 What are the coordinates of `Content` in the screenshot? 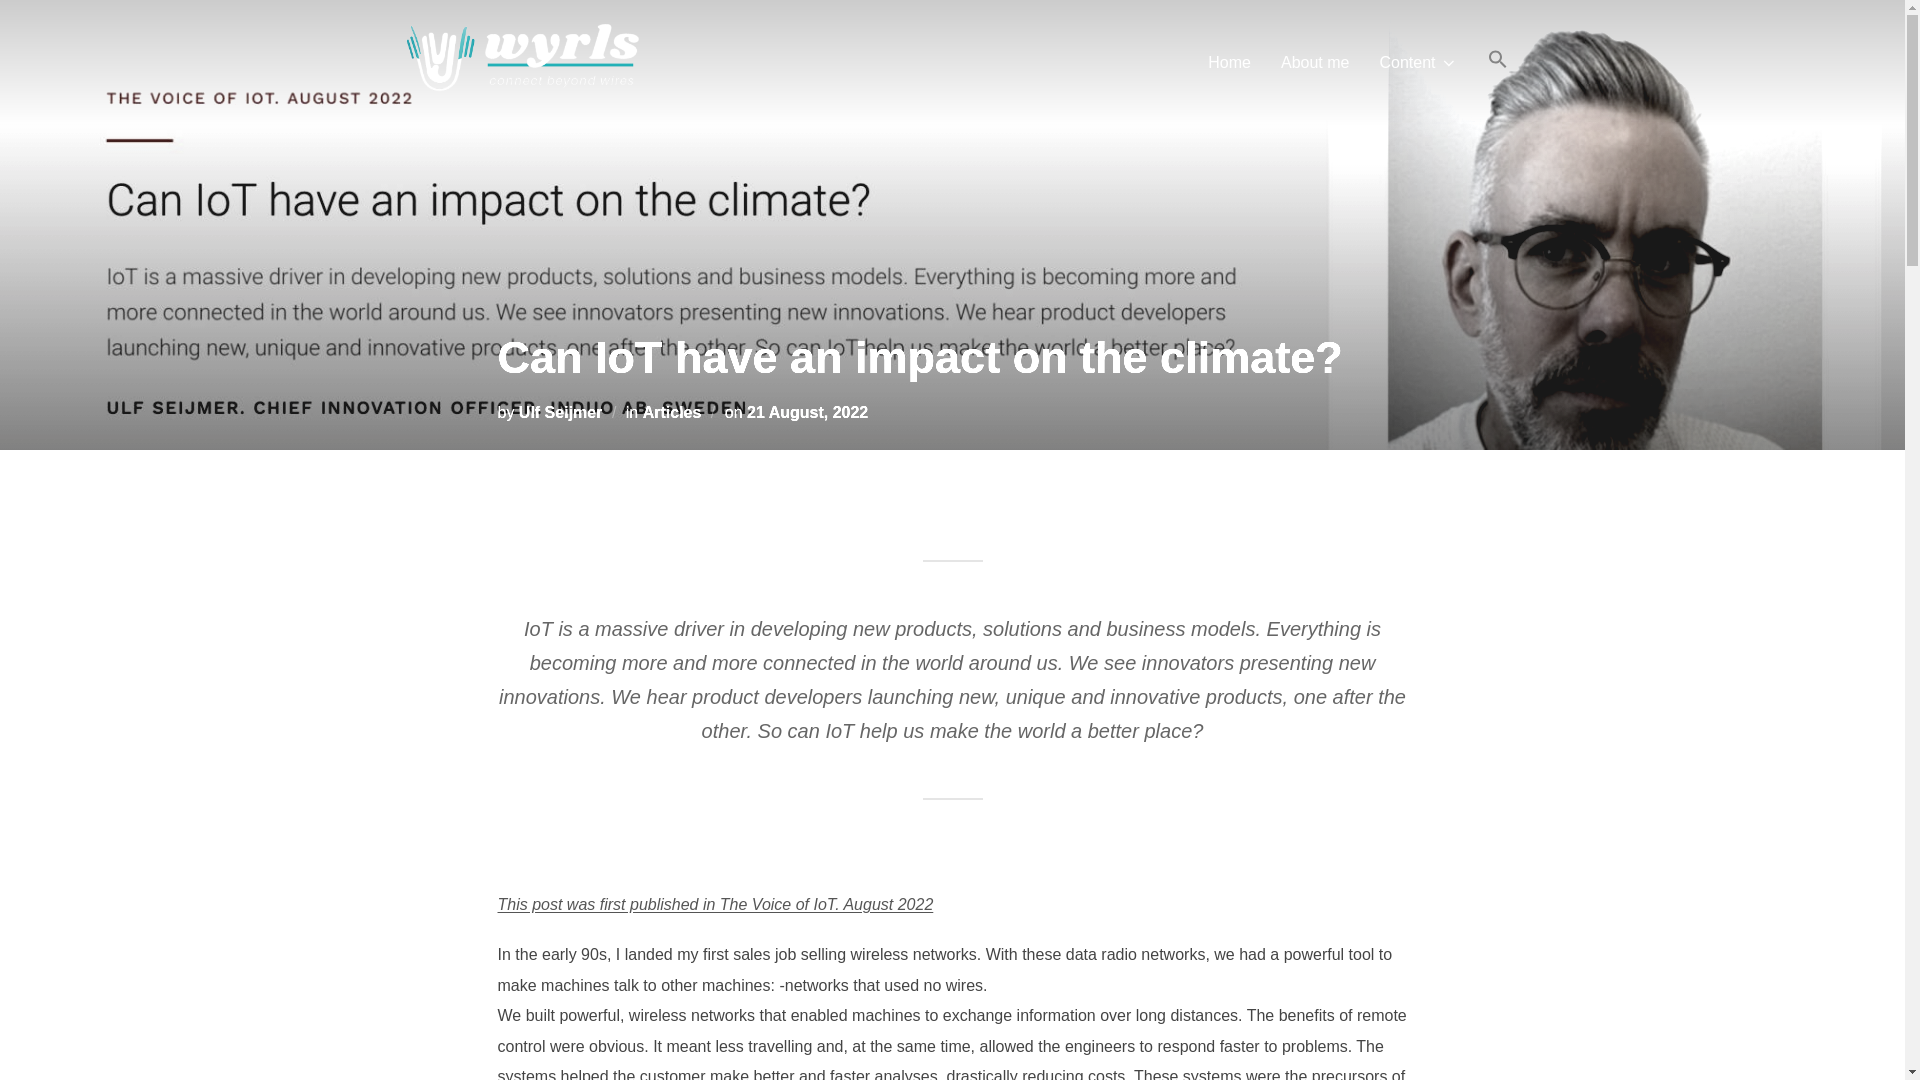 It's located at (1418, 63).